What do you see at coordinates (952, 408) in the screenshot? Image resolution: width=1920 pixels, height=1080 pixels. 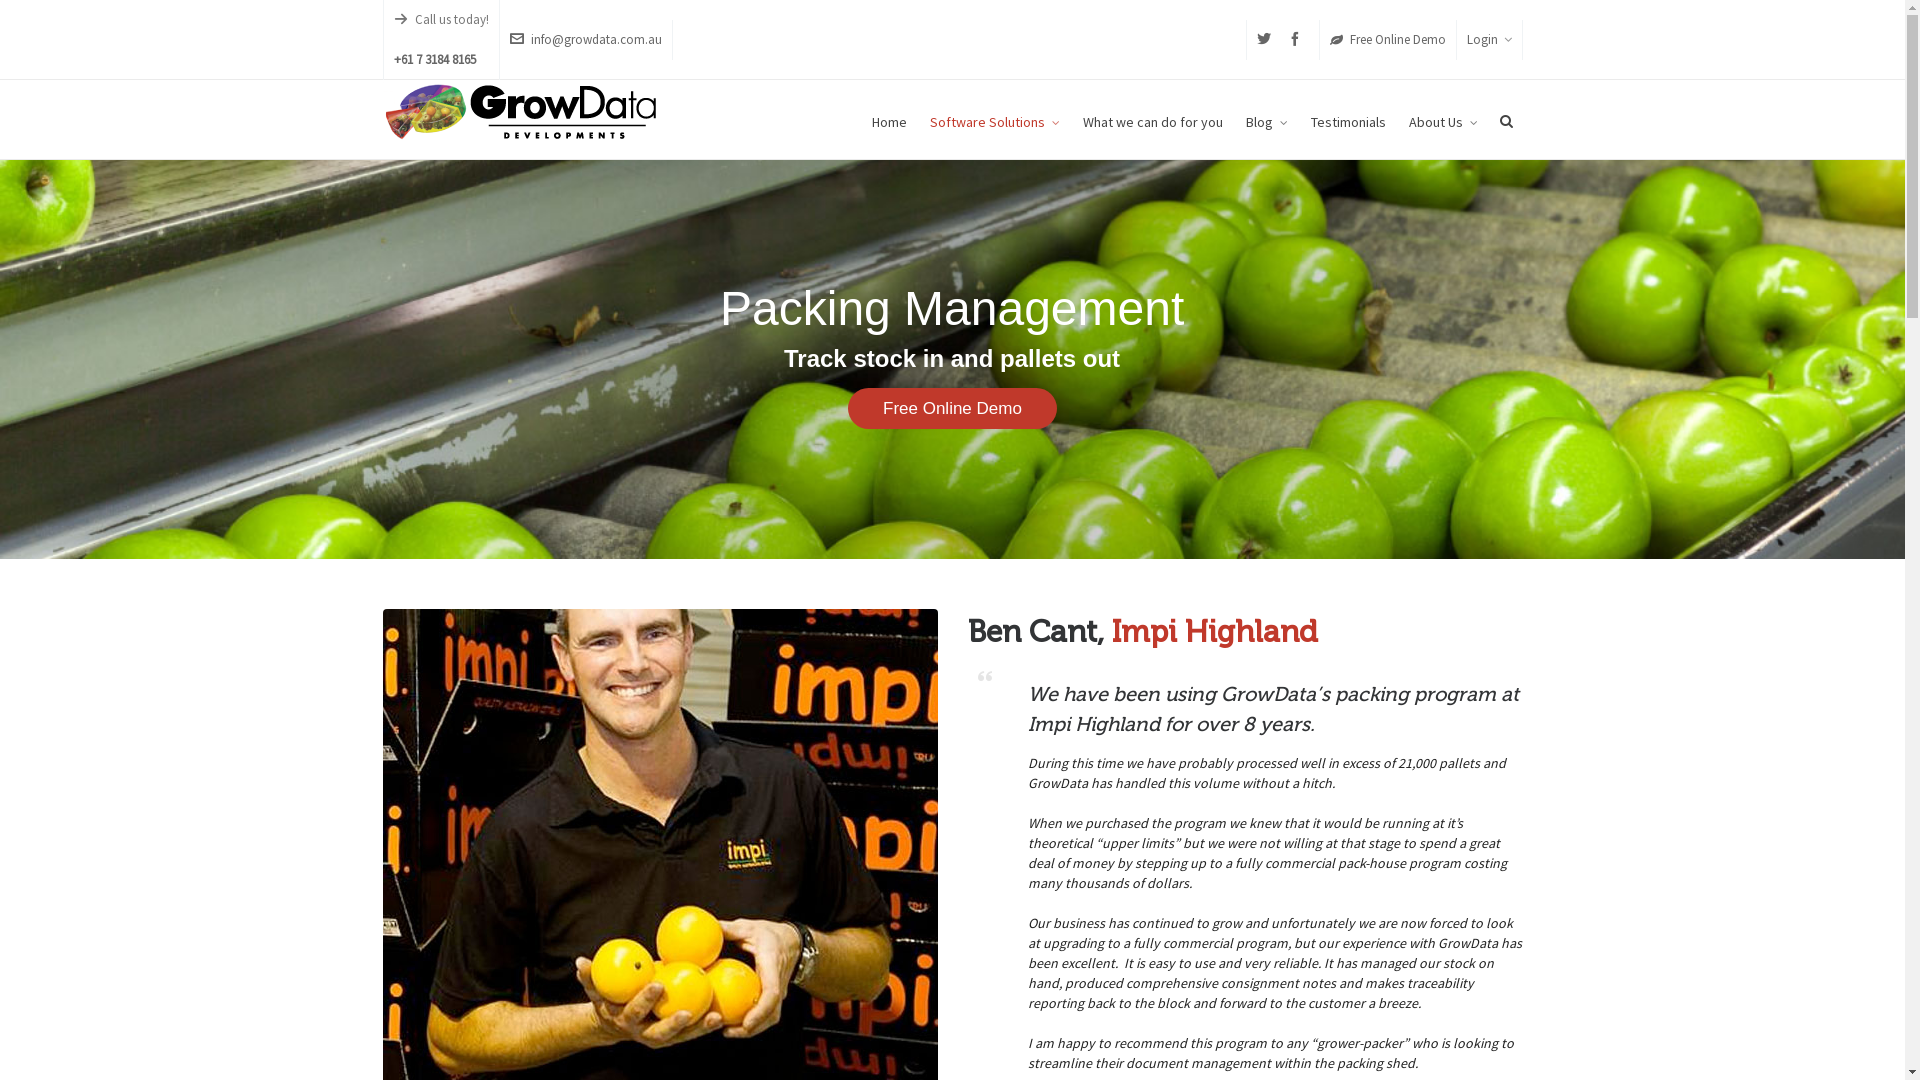 I see `Free Online Demo` at bounding box center [952, 408].